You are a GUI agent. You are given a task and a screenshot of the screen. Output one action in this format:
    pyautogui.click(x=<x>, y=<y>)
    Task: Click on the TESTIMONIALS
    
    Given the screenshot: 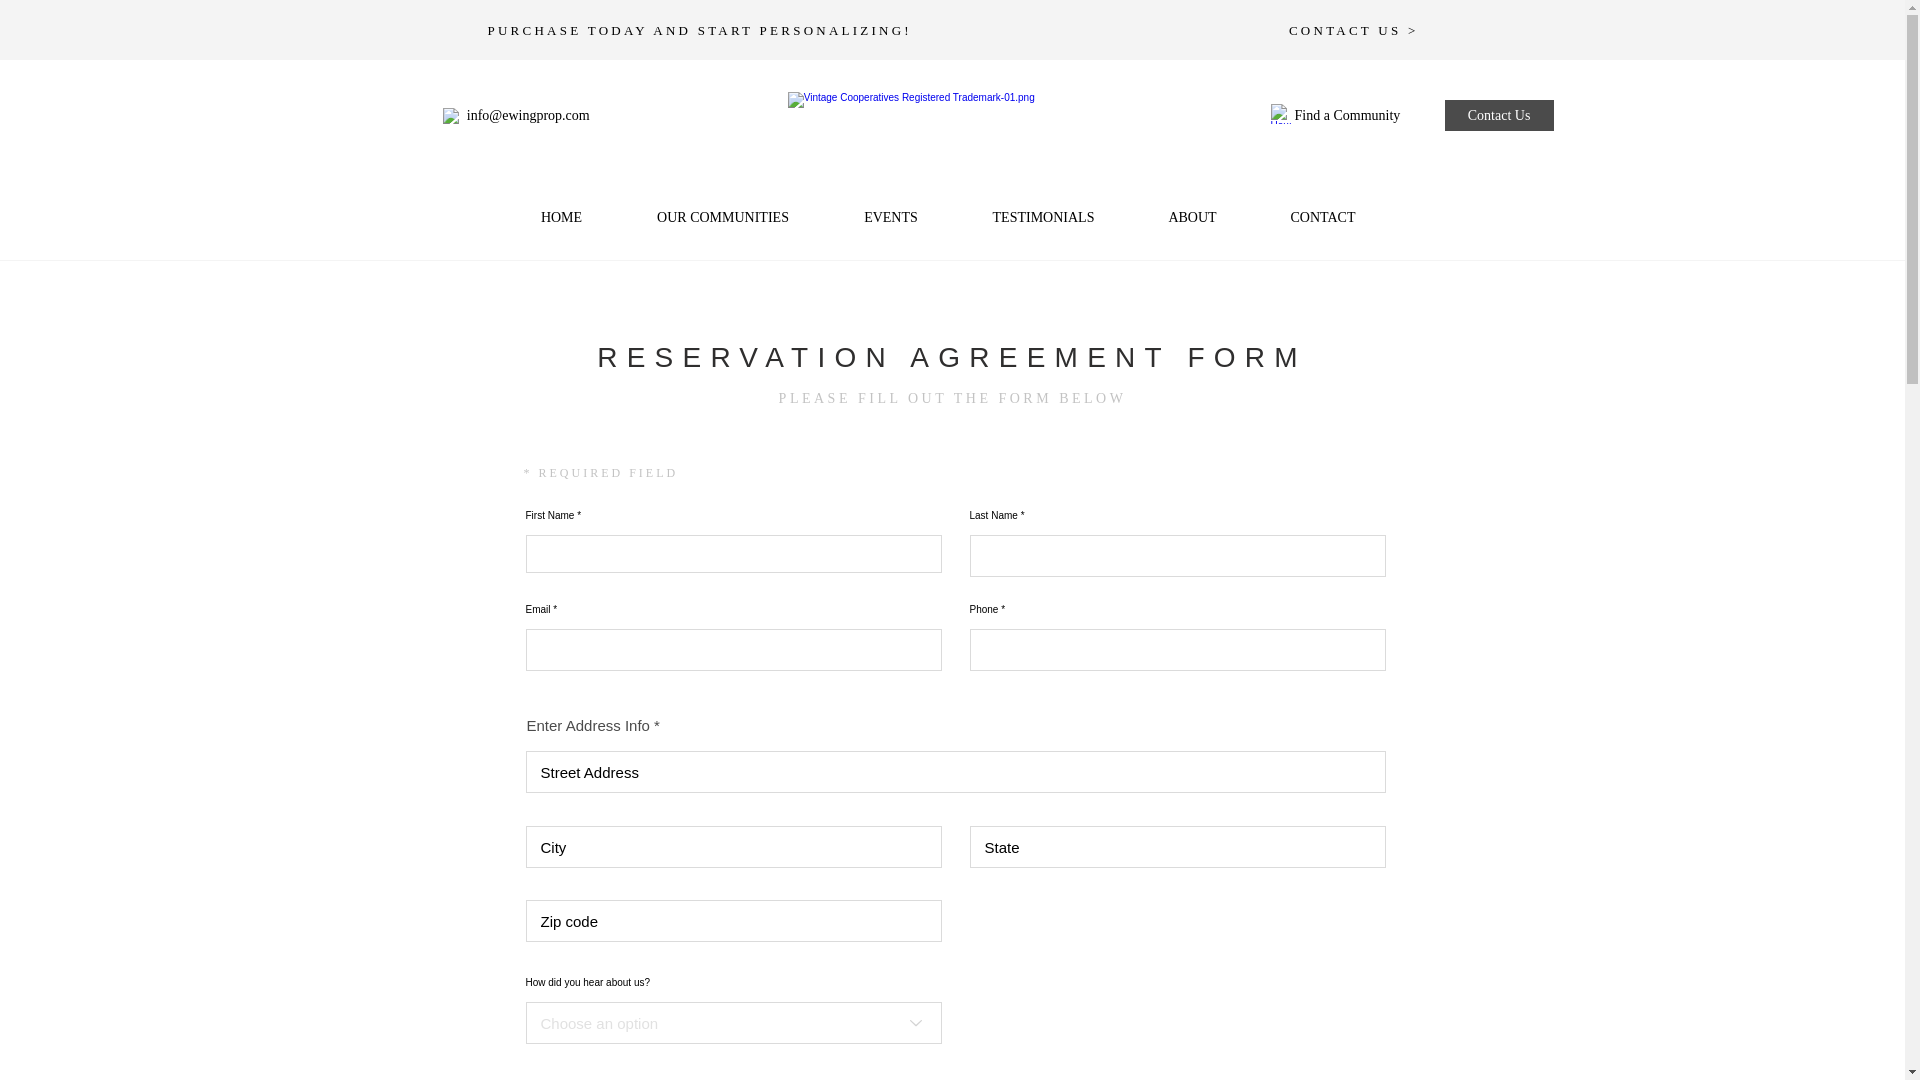 What is the action you would take?
    pyautogui.click(x=1044, y=218)
    